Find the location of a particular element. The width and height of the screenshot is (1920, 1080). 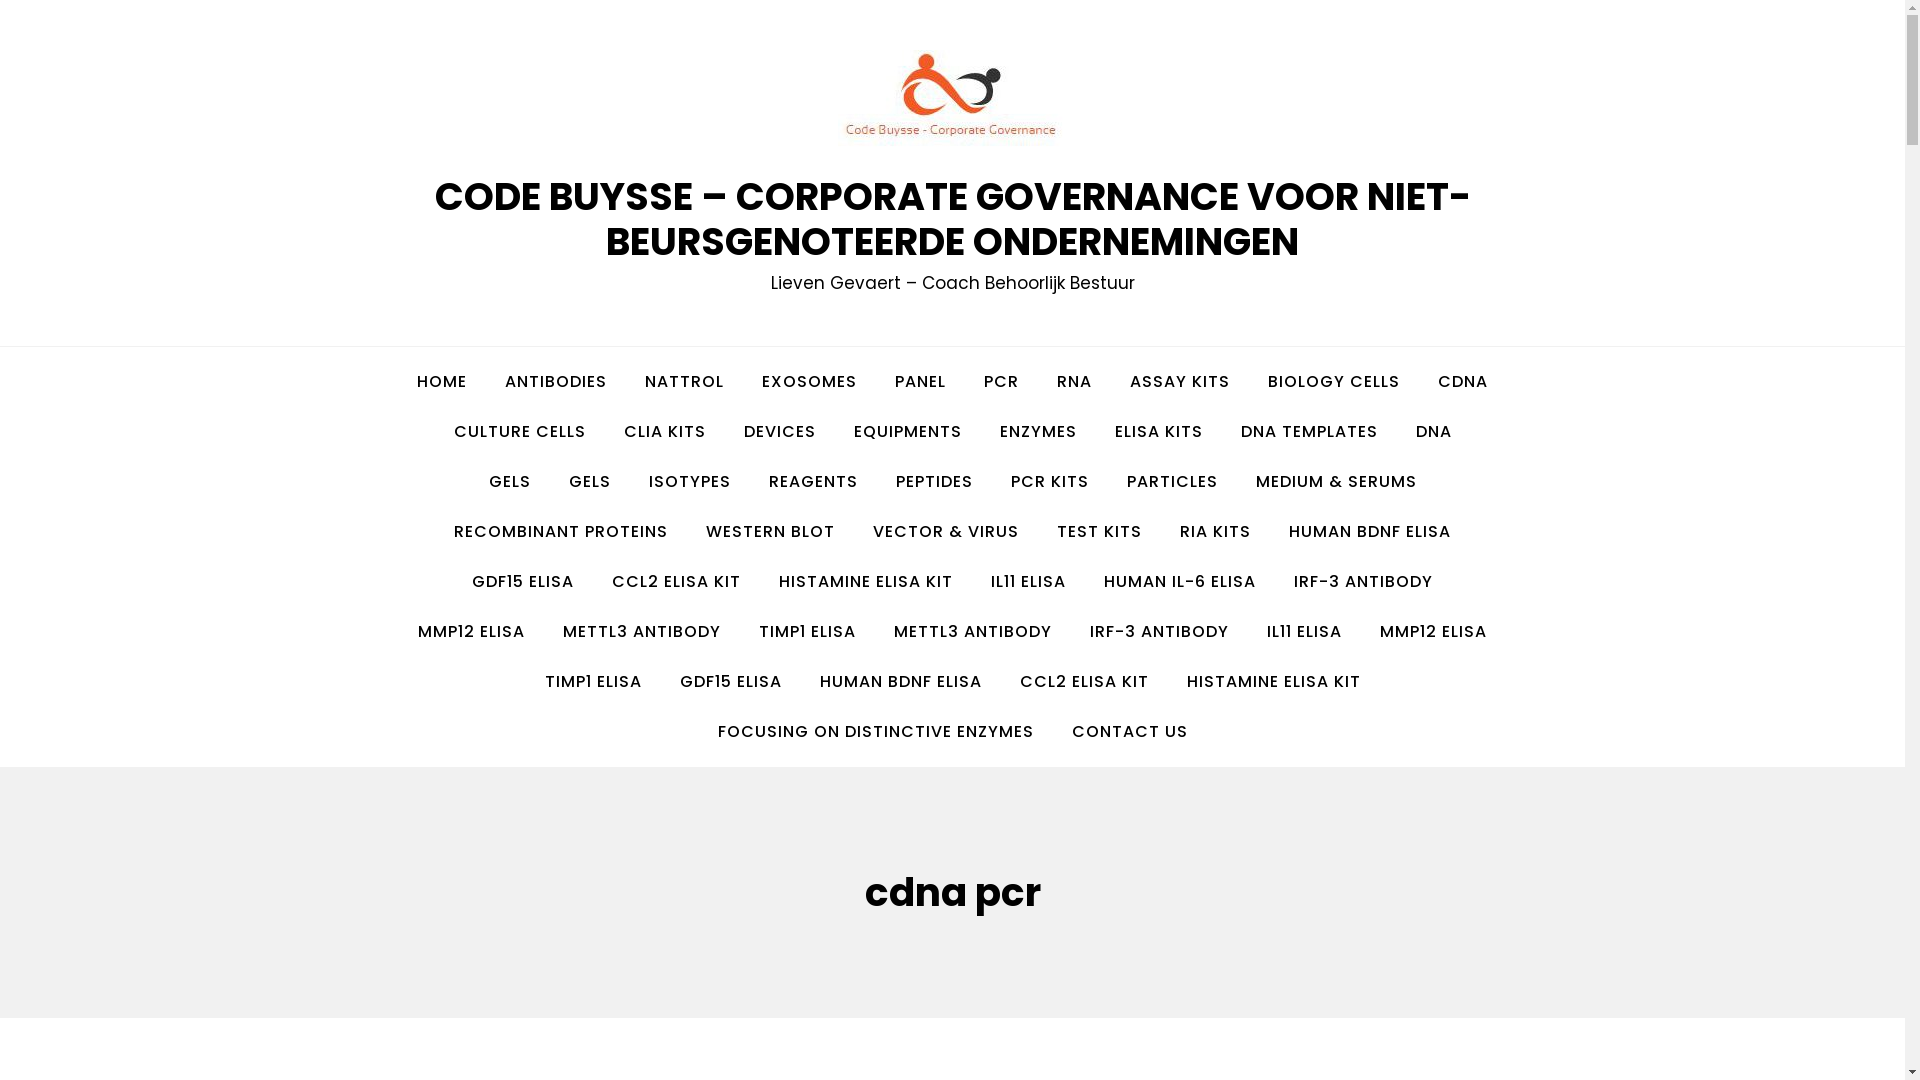

TIMP1 ELISA is located at coordinates (594, 682).